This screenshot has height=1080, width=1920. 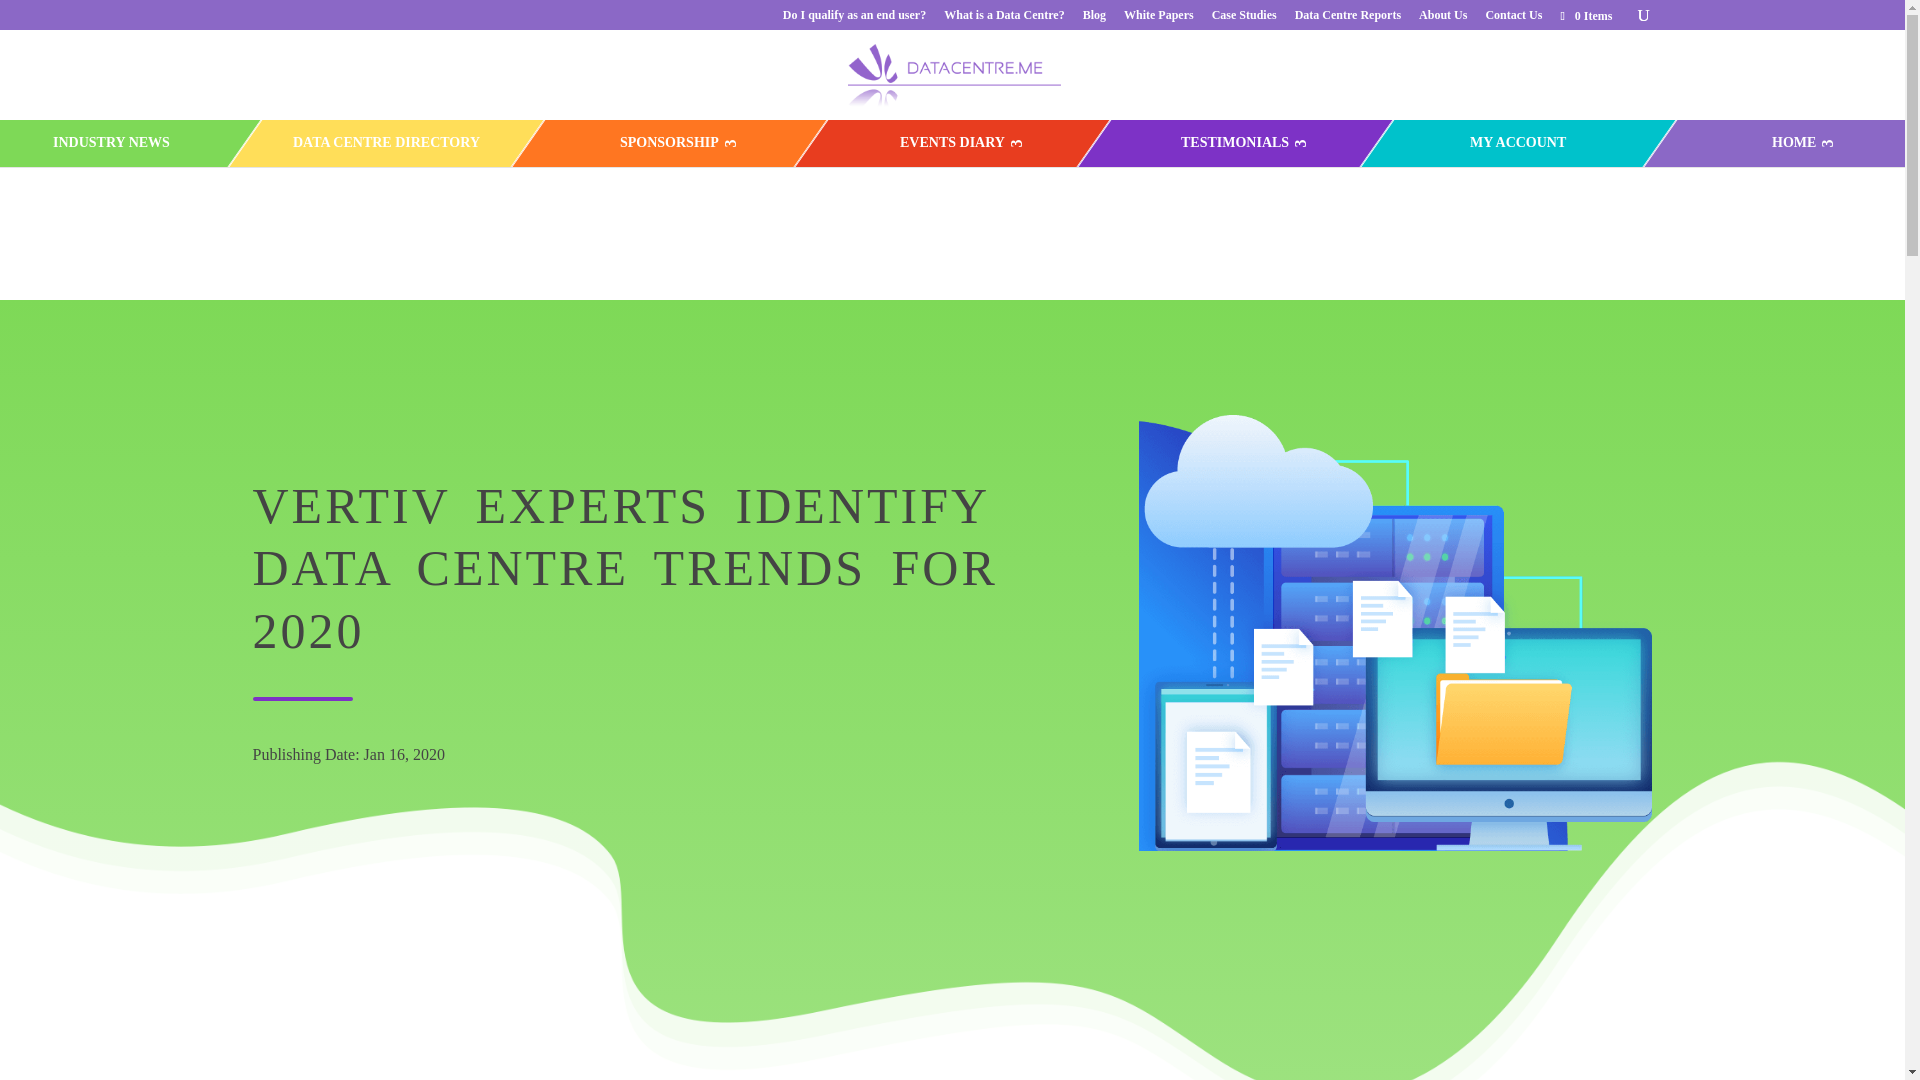 I want to click on Blog, so click(x=1094, y=19).